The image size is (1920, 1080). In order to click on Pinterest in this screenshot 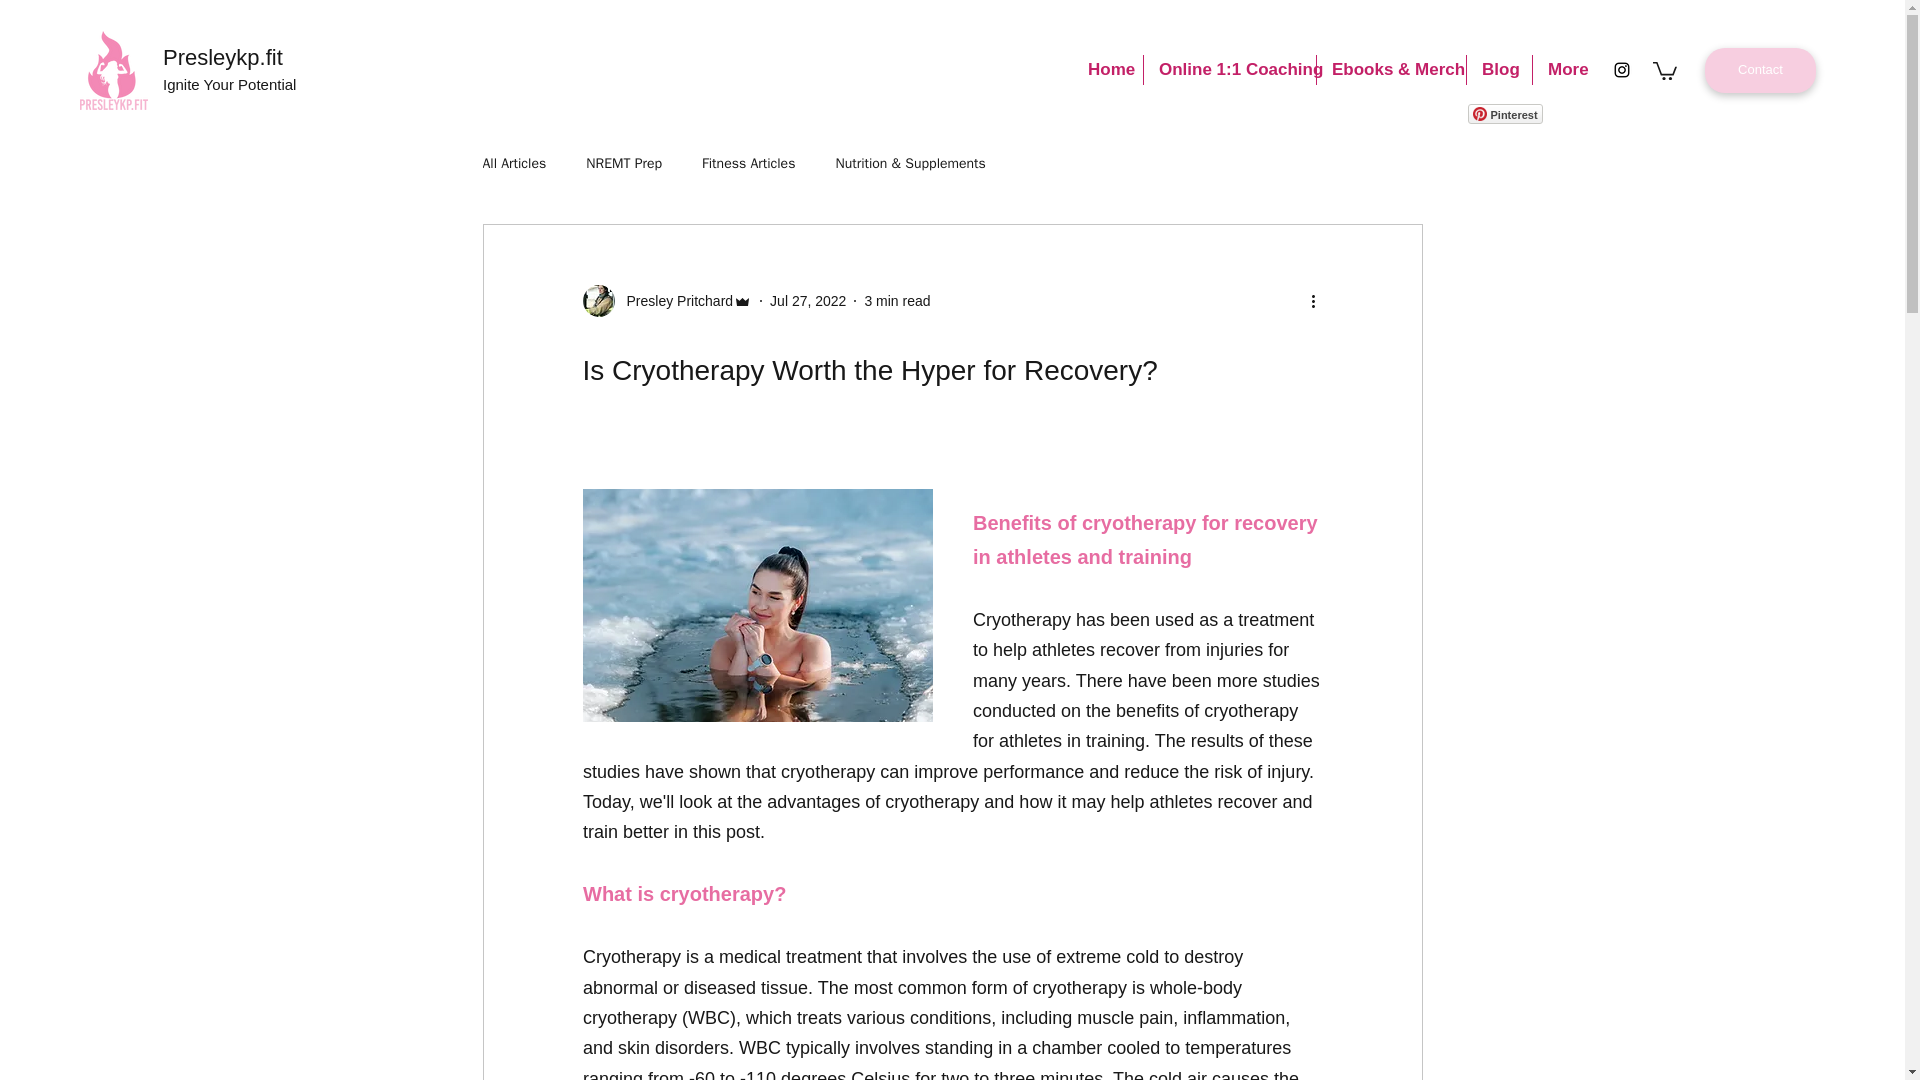, I will do `click(1506, 114)`.